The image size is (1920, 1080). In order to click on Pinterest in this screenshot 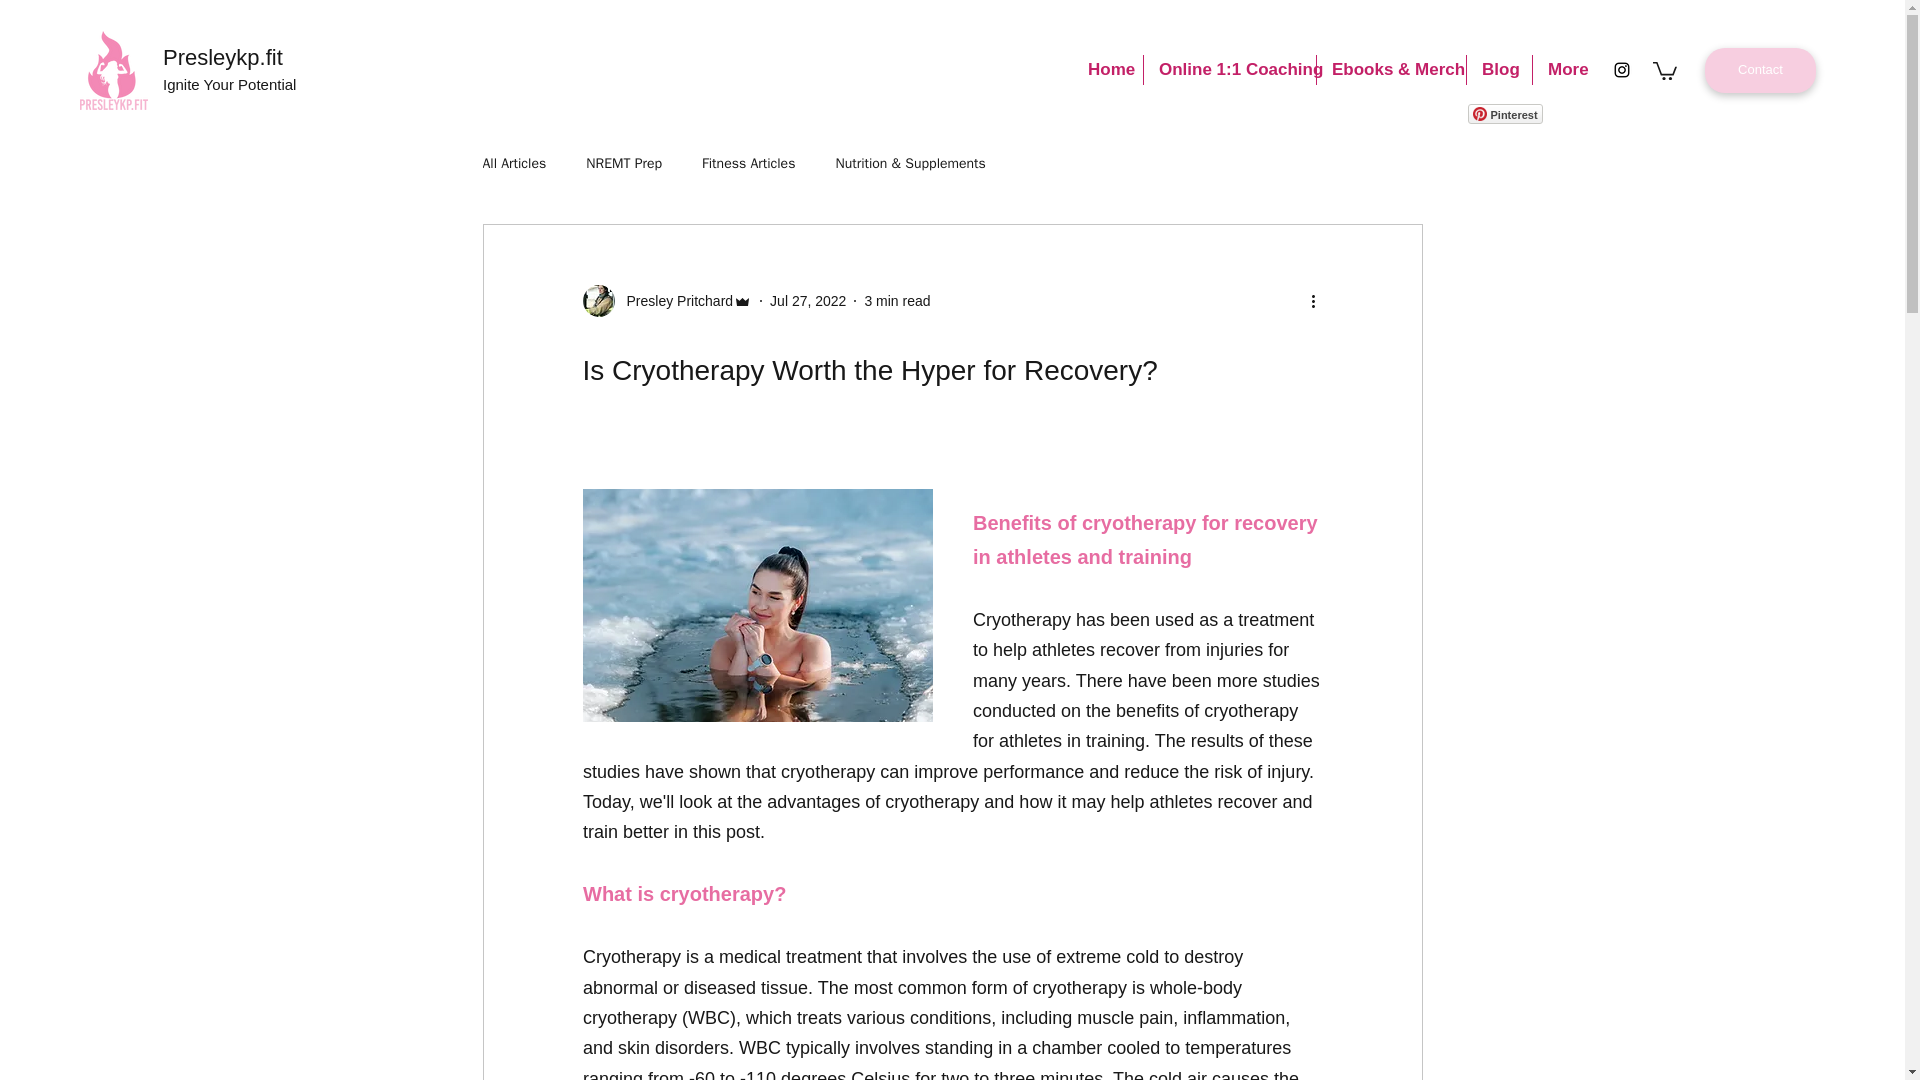, I will do `click(1506, 114)`.